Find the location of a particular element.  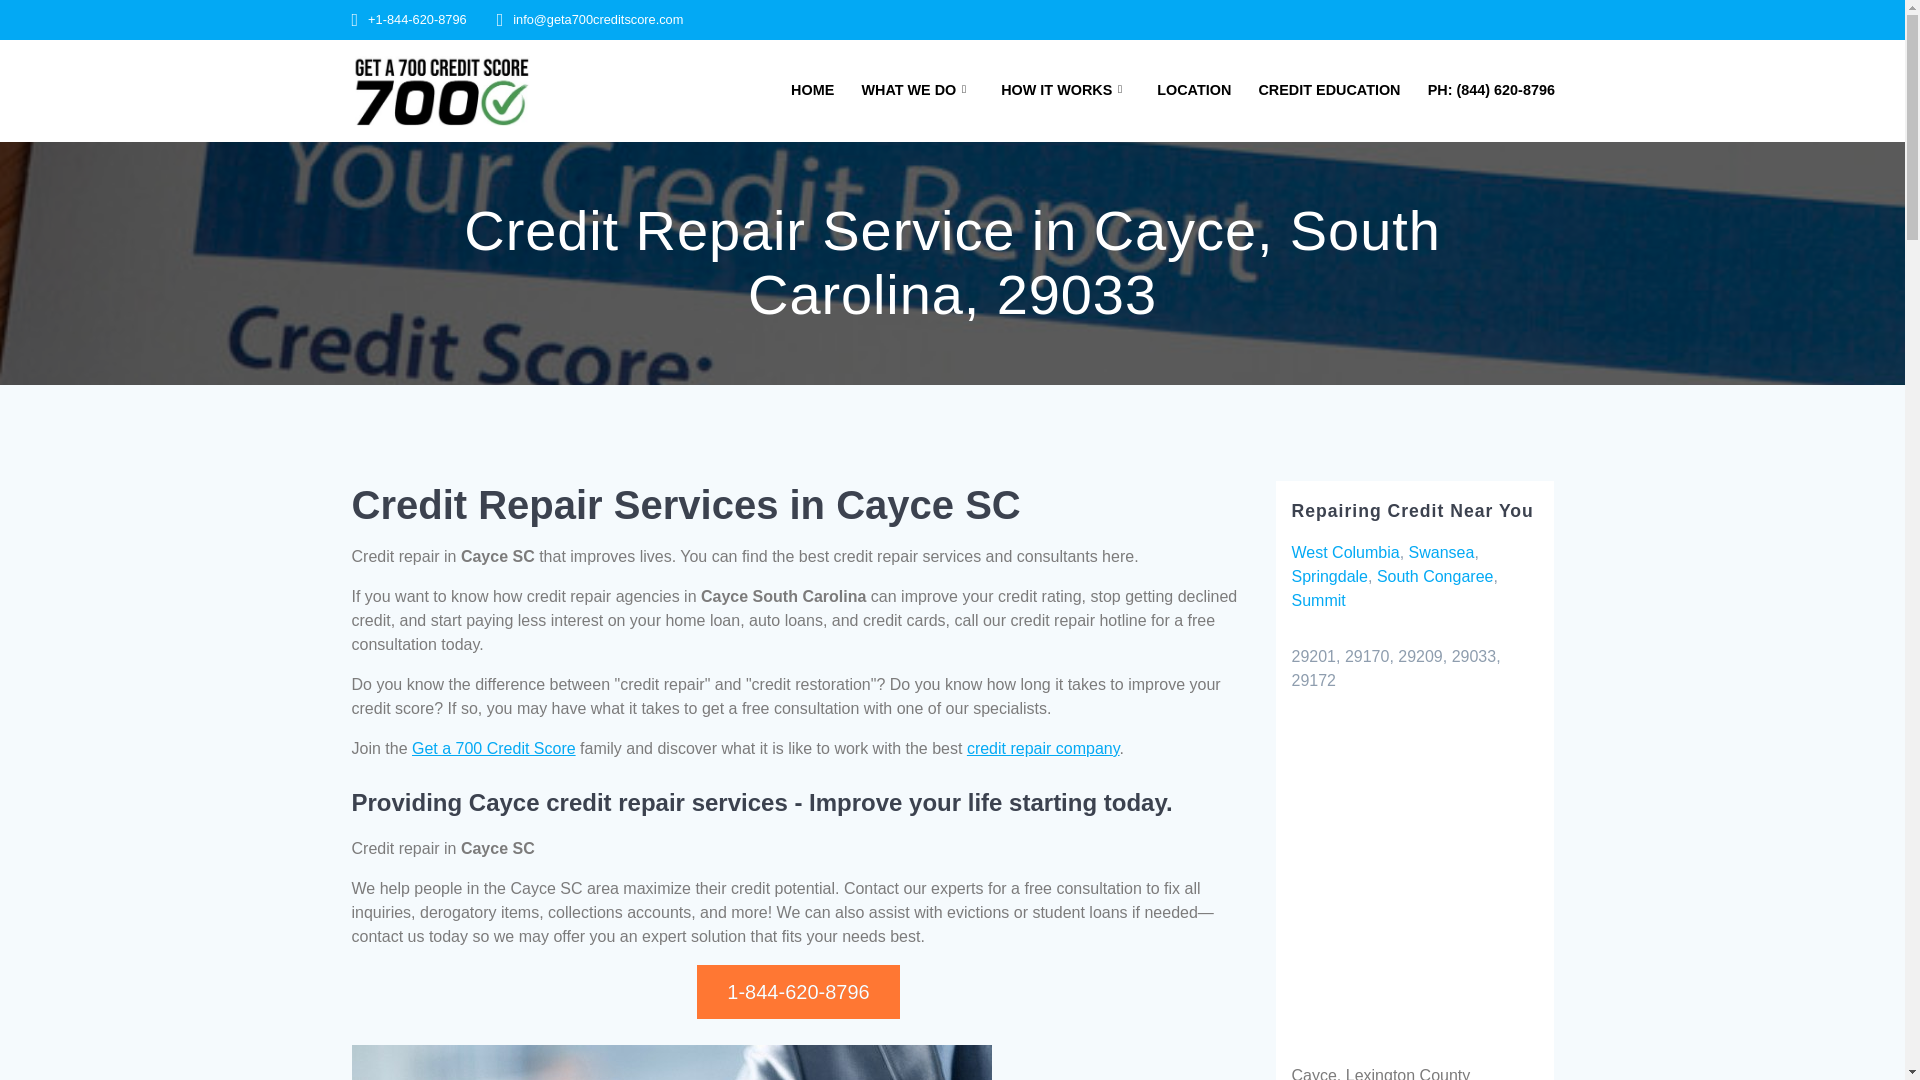

HOW IT WORKS is located at coordinates (1065, 90).